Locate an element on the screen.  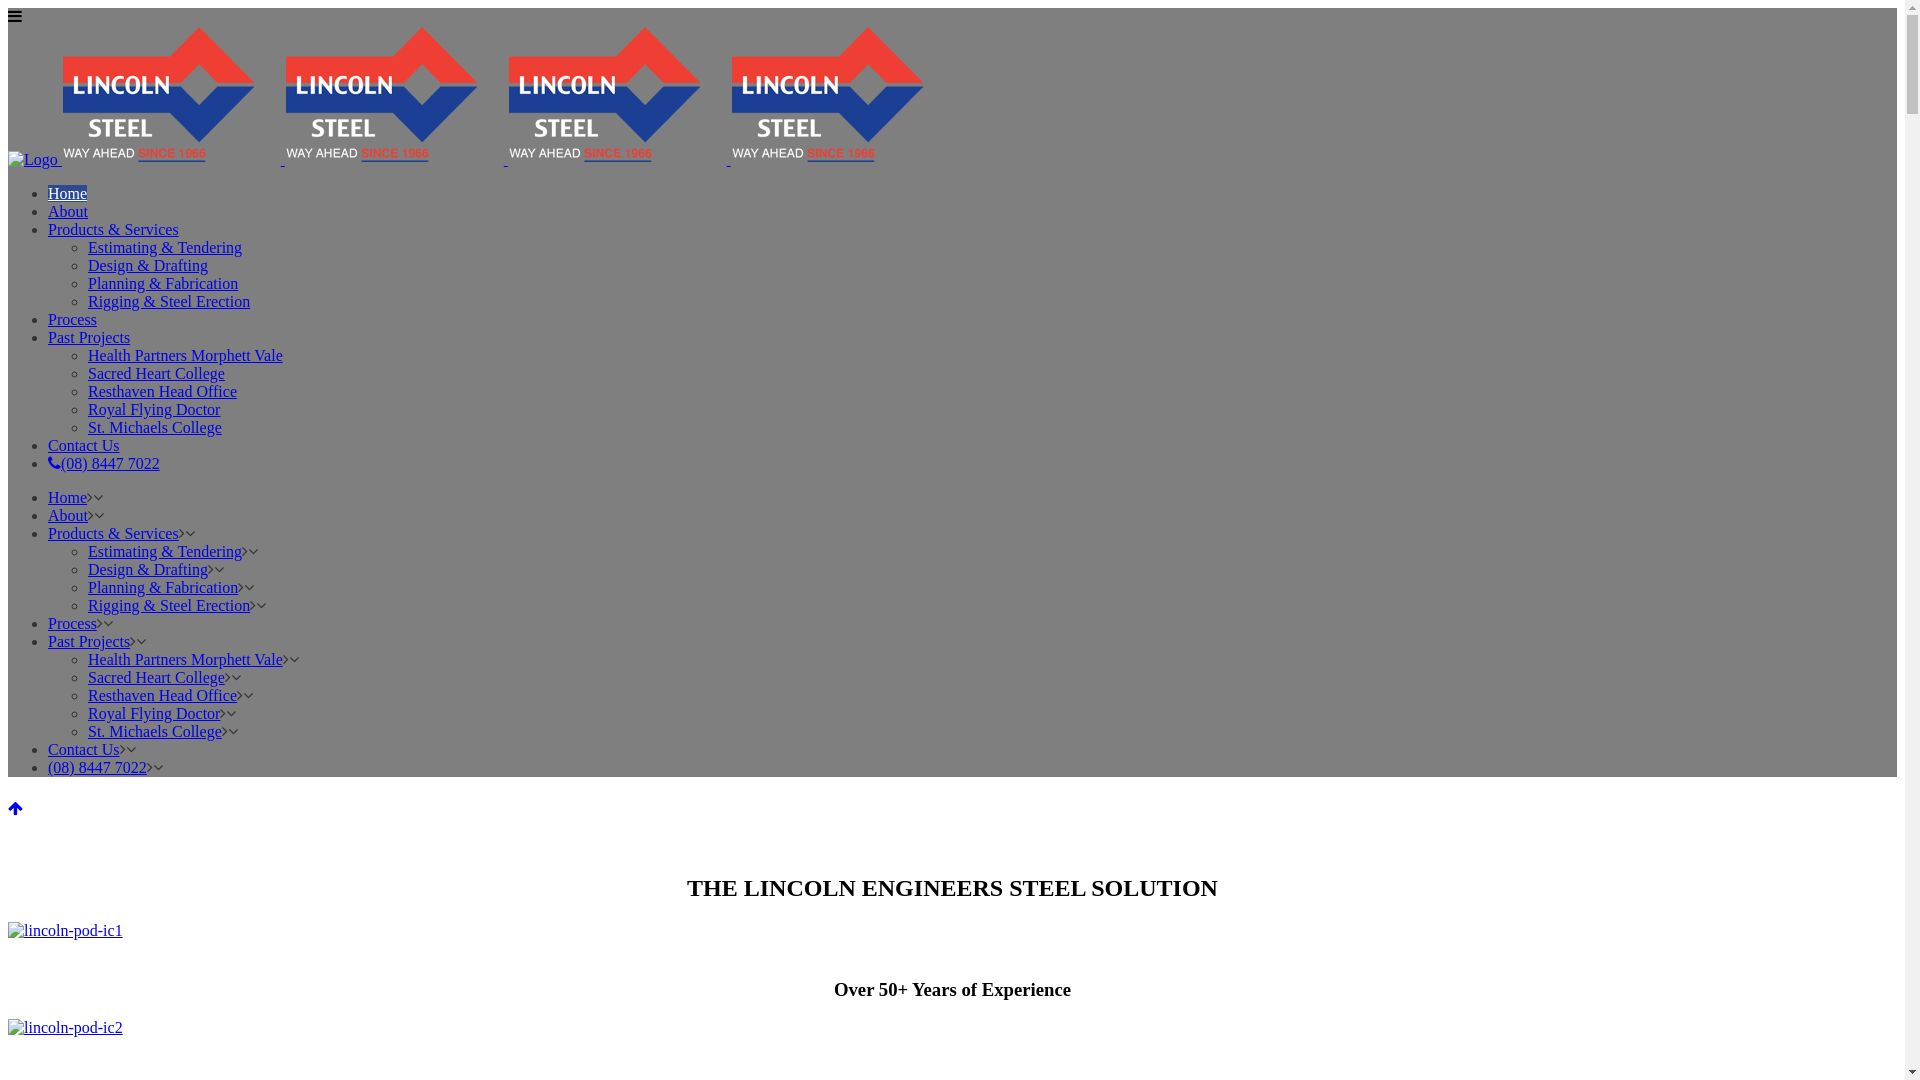
Estimating & Tendering is located at coordinates (165, 248).